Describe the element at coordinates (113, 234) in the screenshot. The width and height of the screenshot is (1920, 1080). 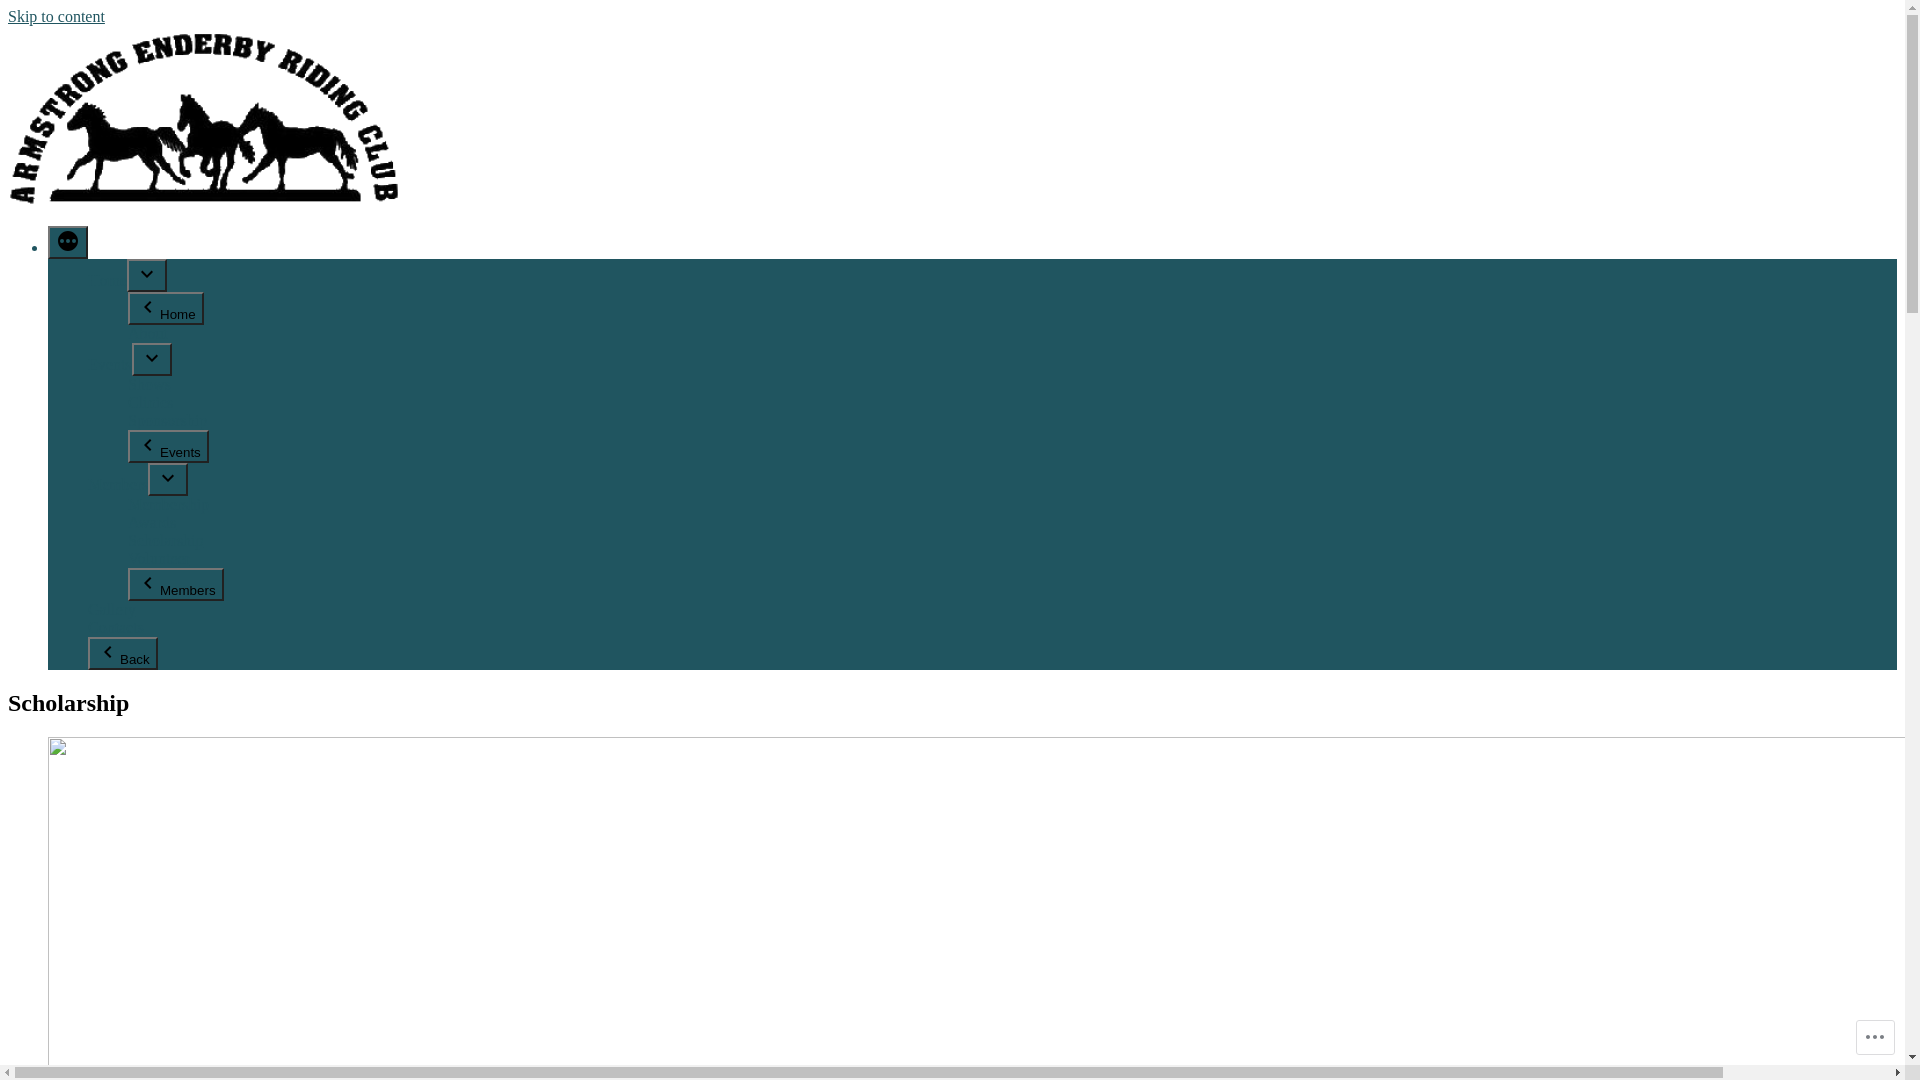
I see `Armstrong Enderby Riding Club` at that location.